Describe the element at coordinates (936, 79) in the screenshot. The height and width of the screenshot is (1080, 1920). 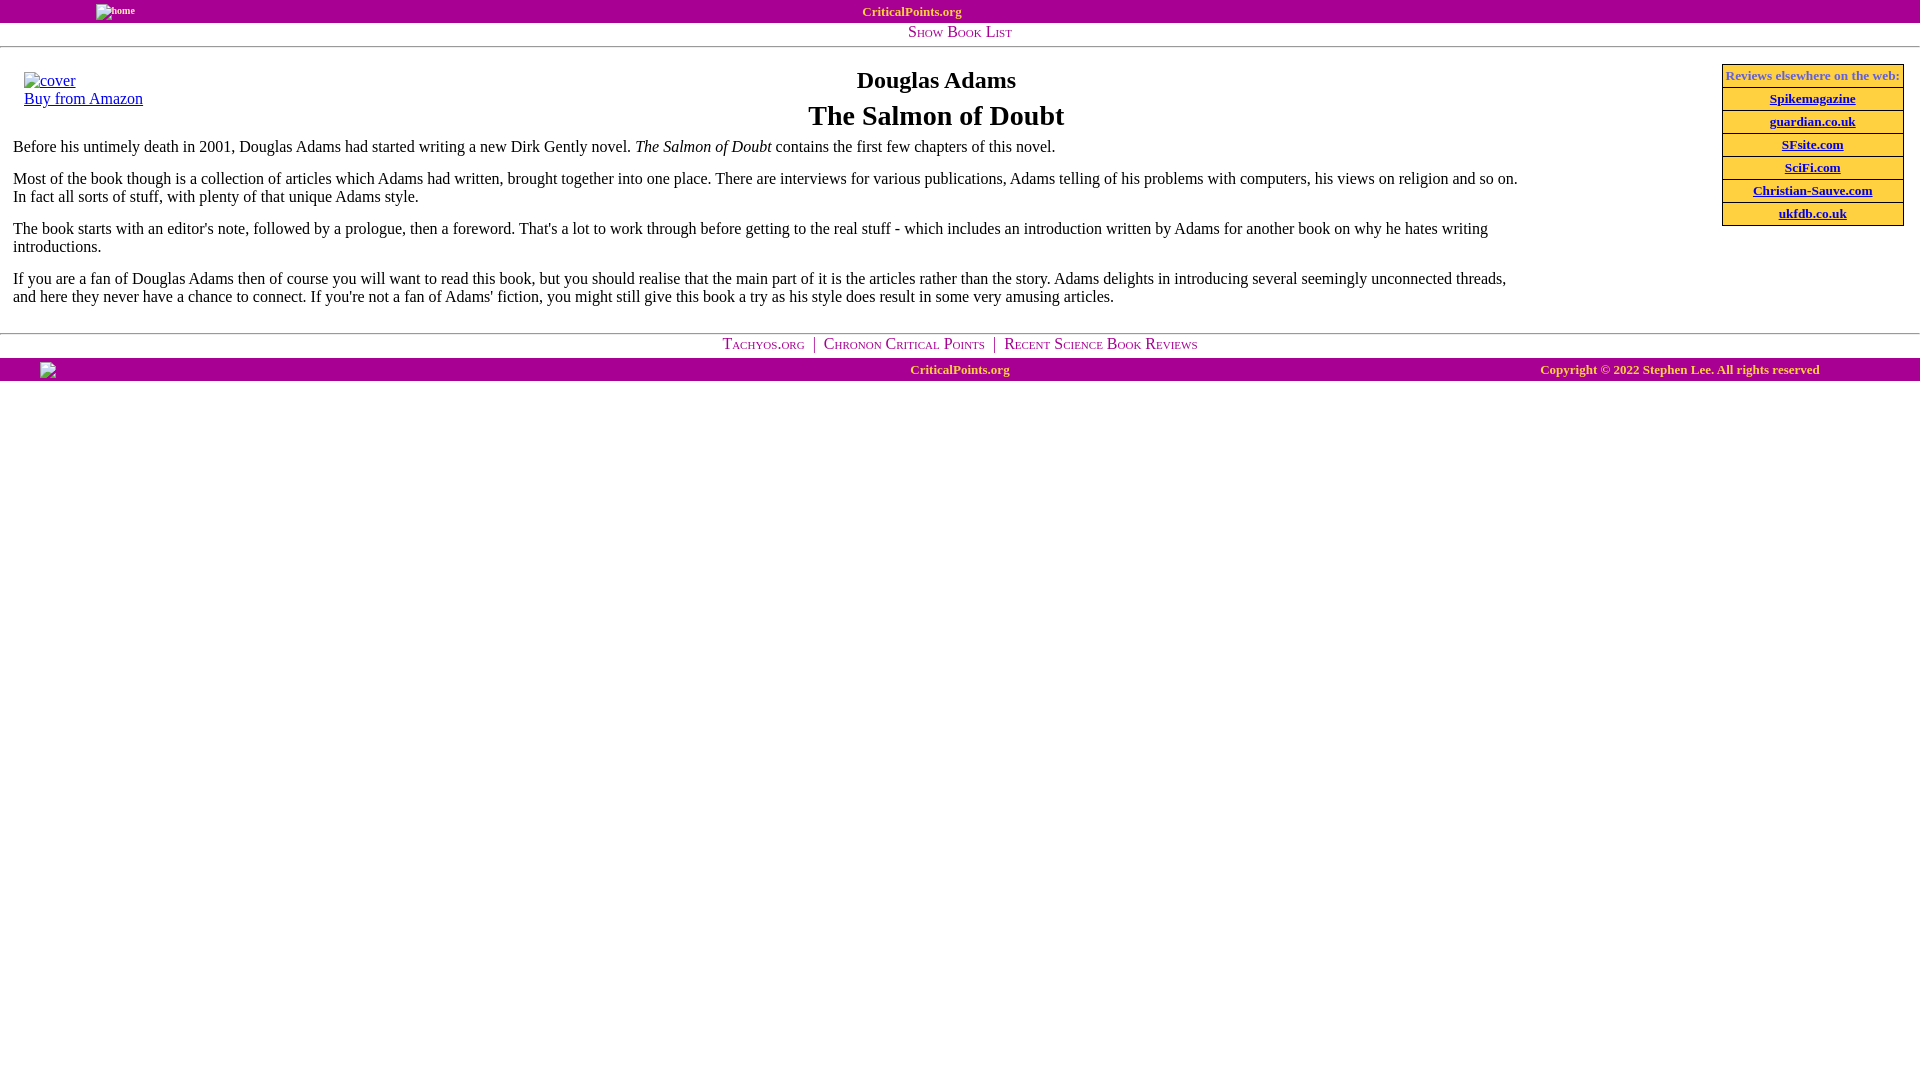
I see `Douglas Adams` at that location.